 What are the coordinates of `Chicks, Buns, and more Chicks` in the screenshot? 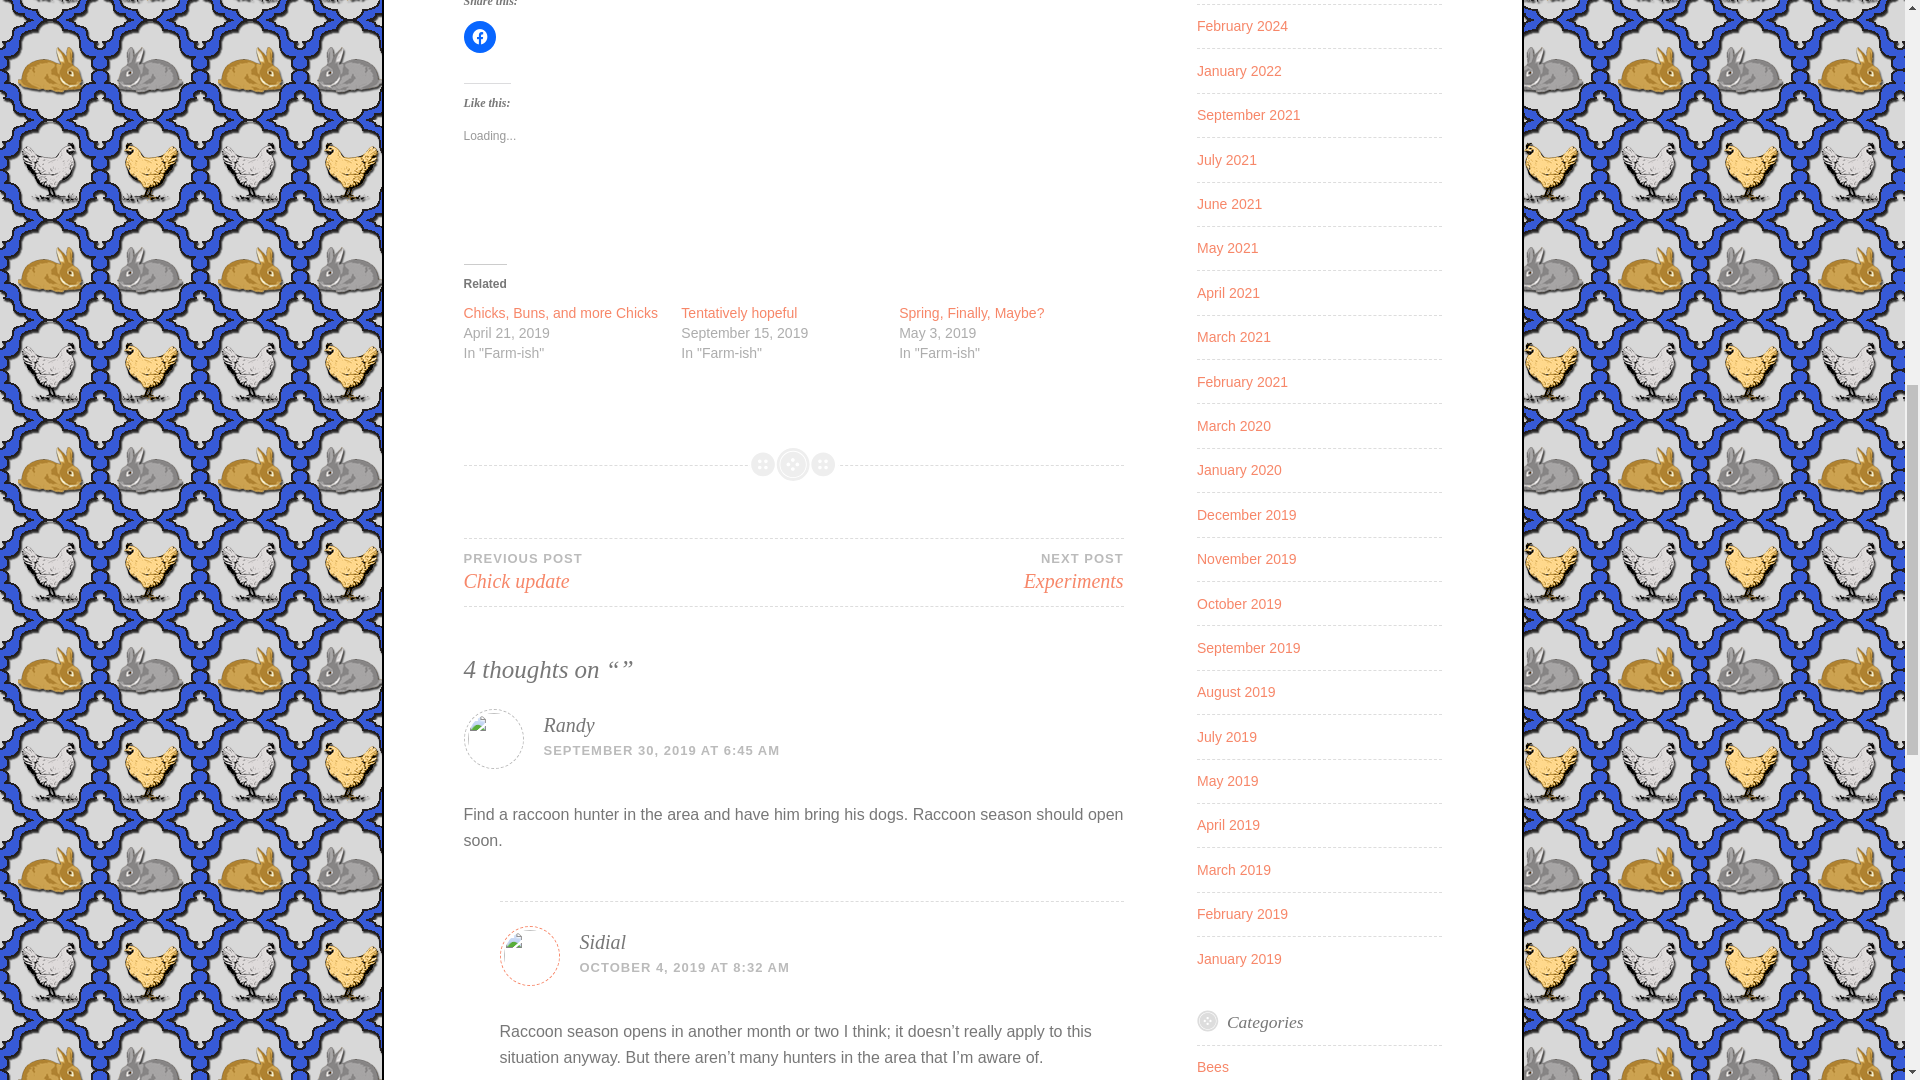 It's located at (958, 570).